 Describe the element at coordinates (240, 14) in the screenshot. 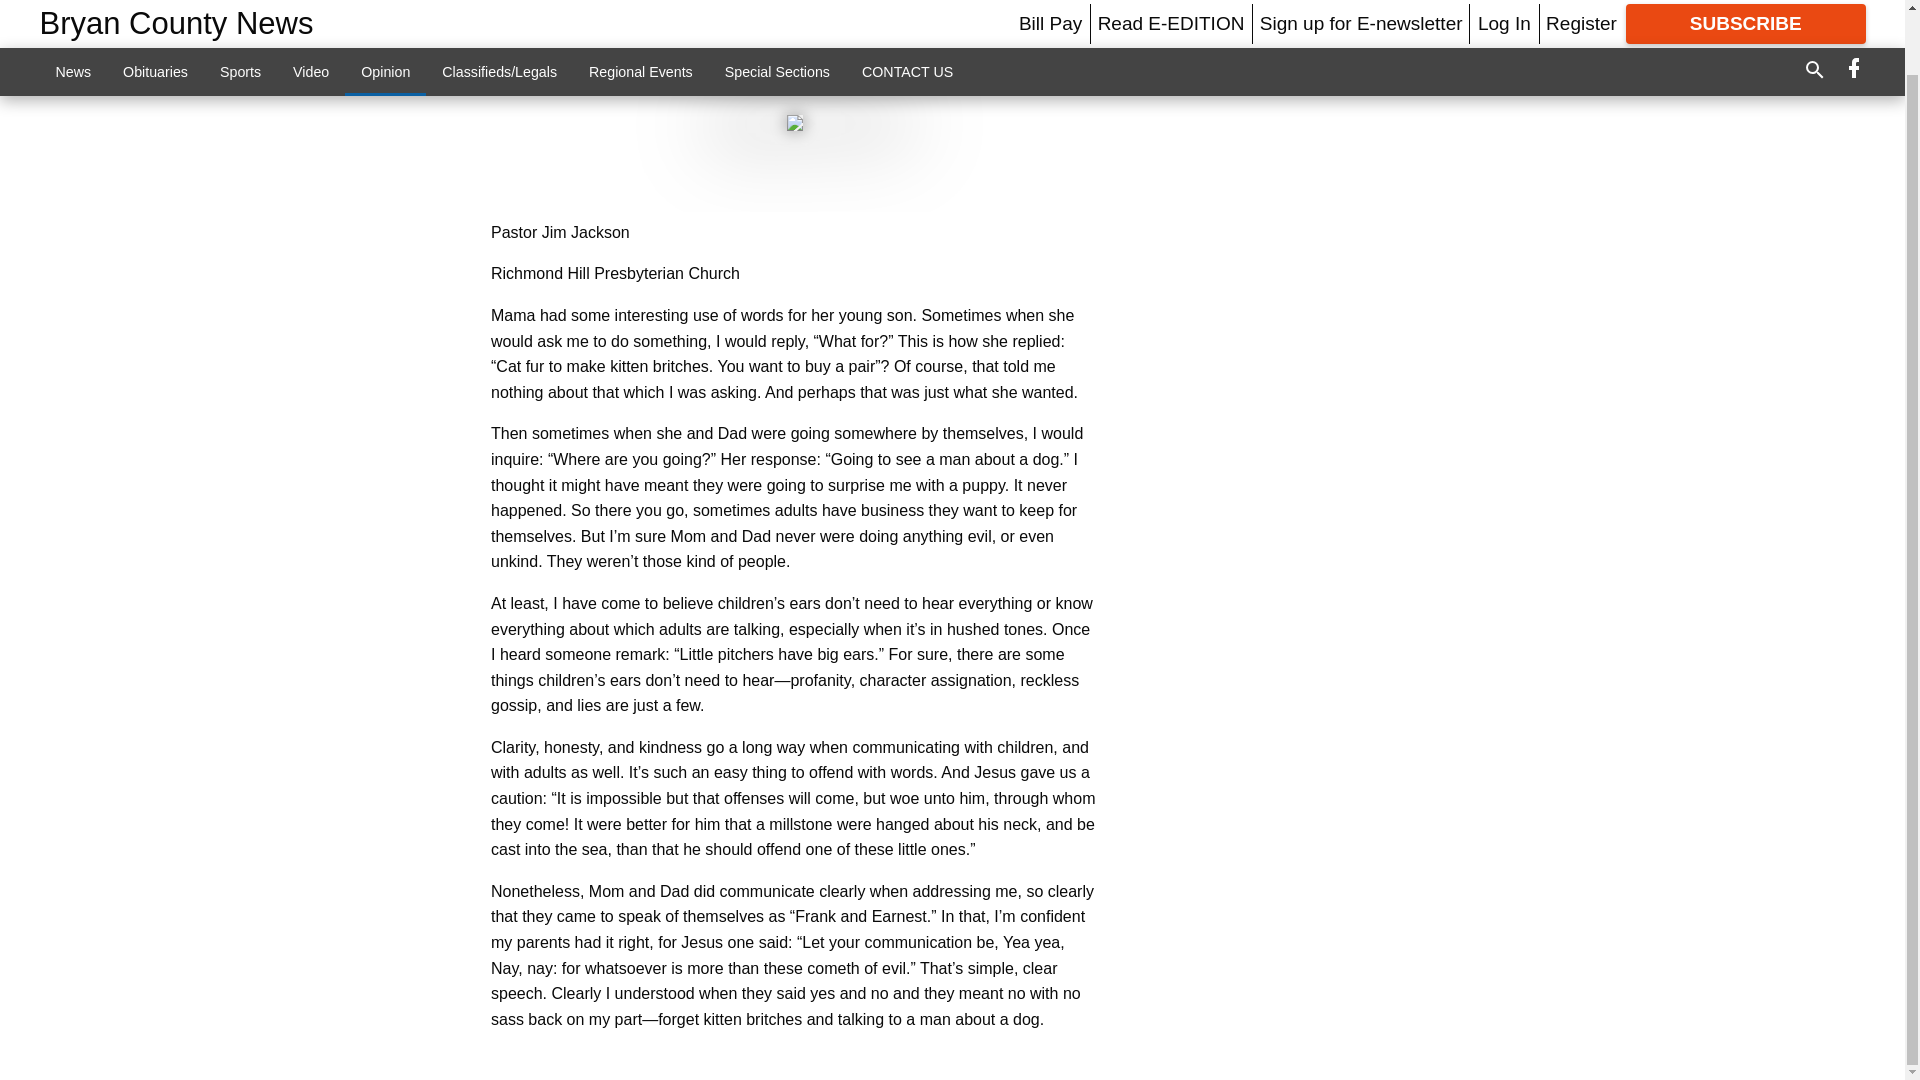

I see `Sports` at that location.